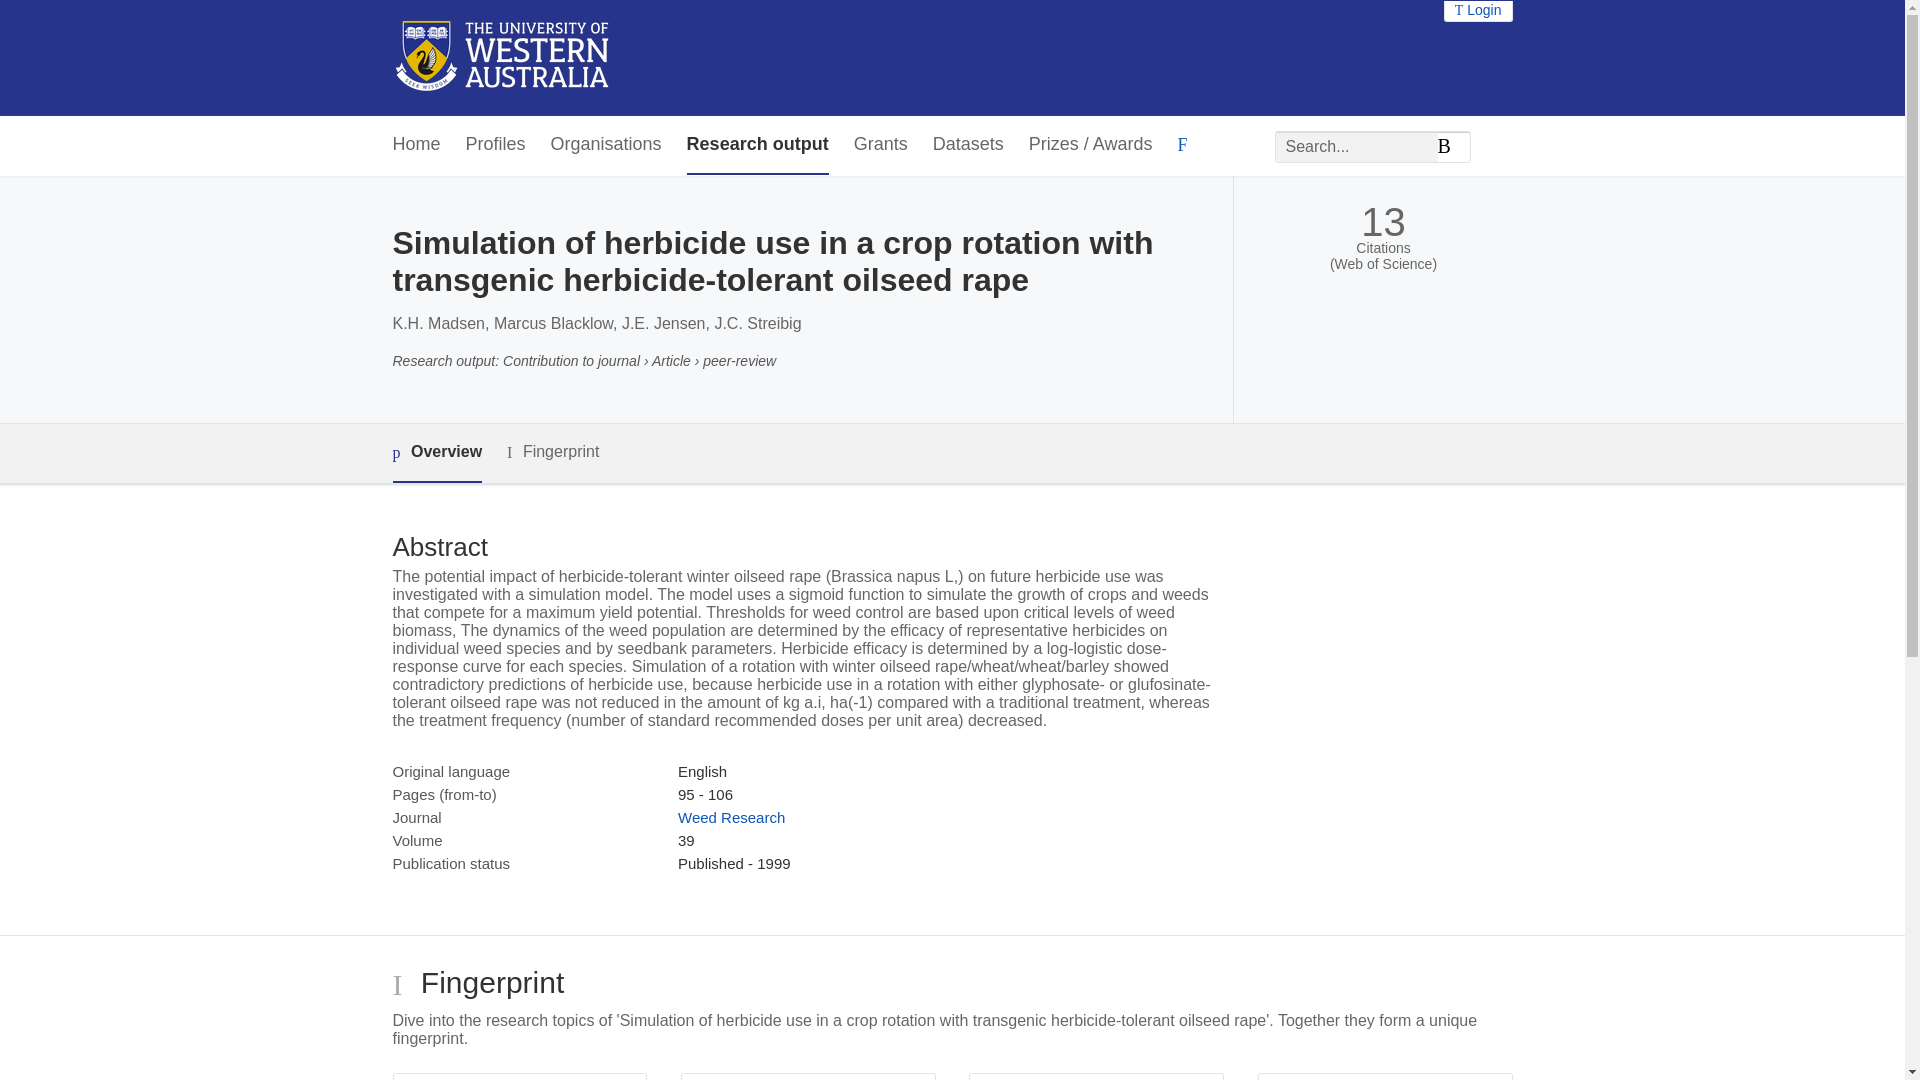 The width and height of the screenshot is (1920, 1080). Describe the element at coordinates (502, 58) in the screenshot. I see `the UWA Profiles and Research Repository Home` at that location.